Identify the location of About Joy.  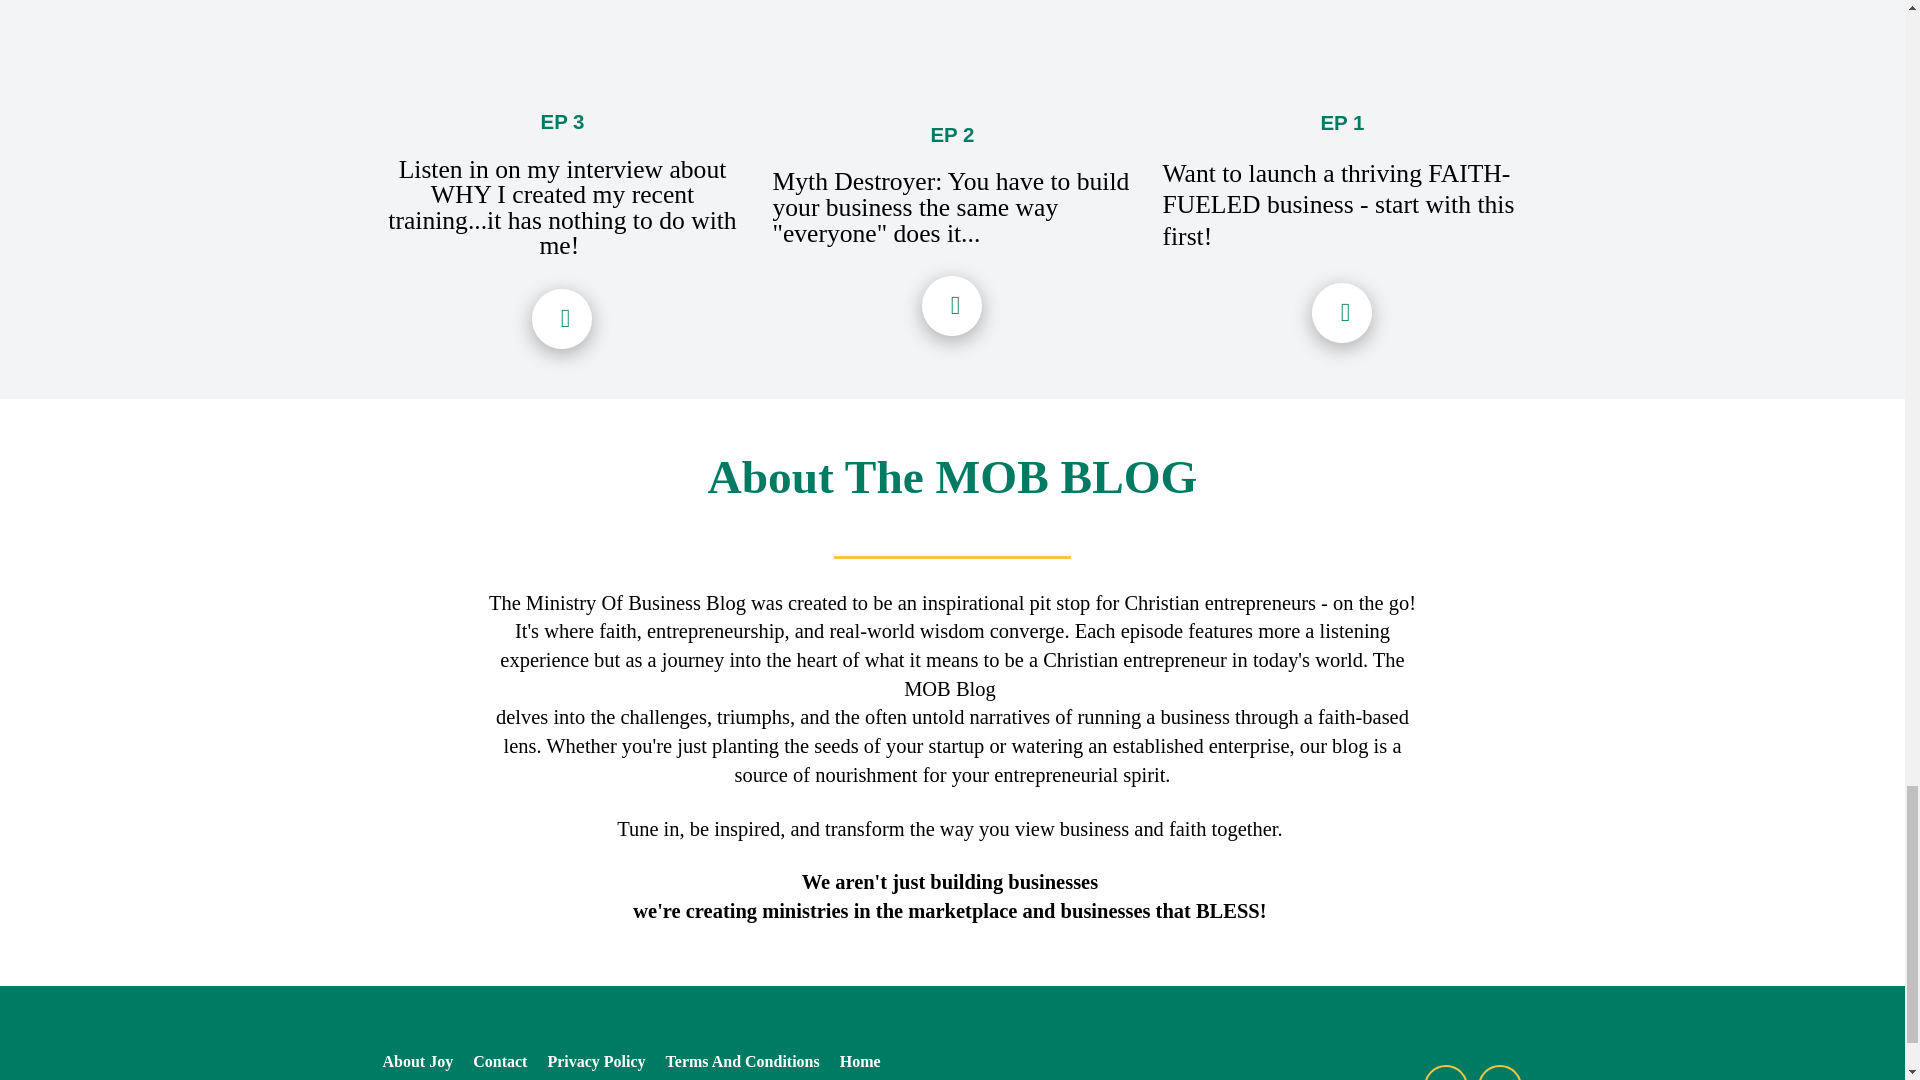
(422, 1062).